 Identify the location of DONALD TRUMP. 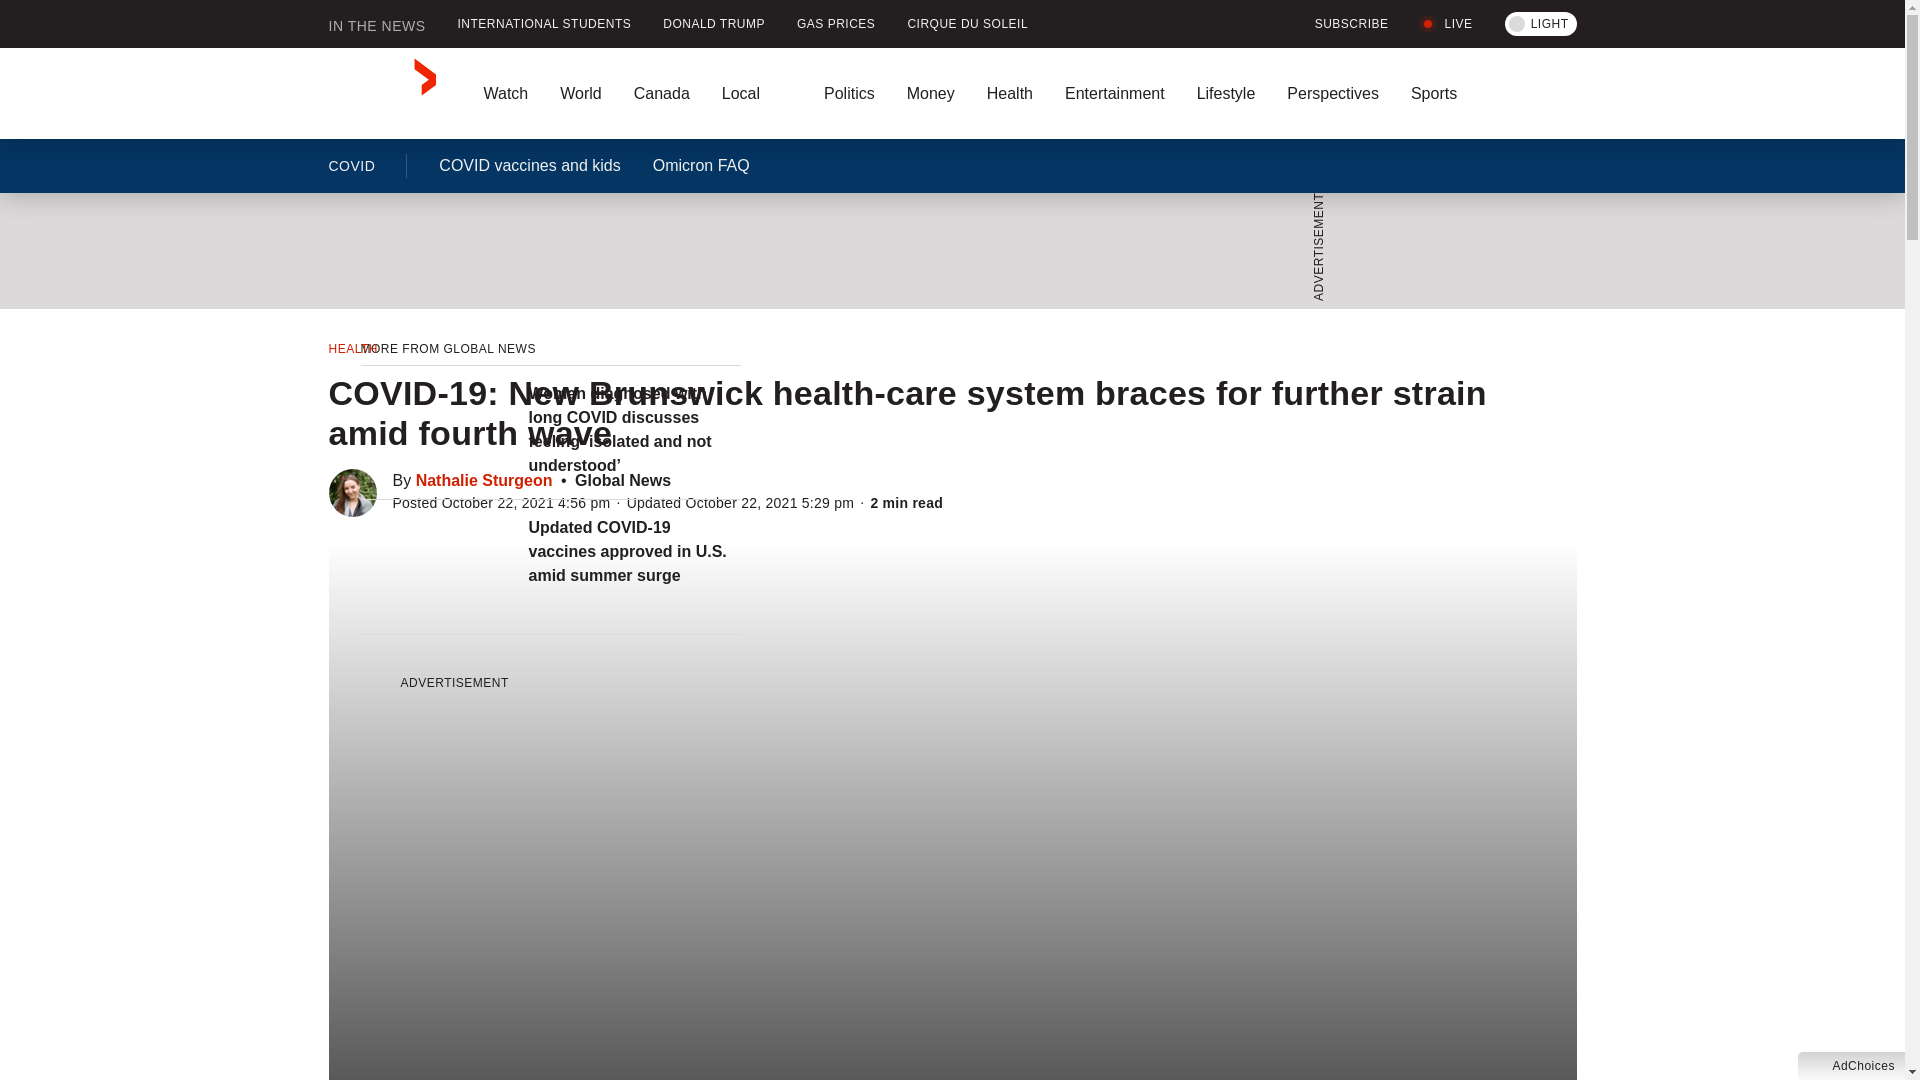
(714, 24).